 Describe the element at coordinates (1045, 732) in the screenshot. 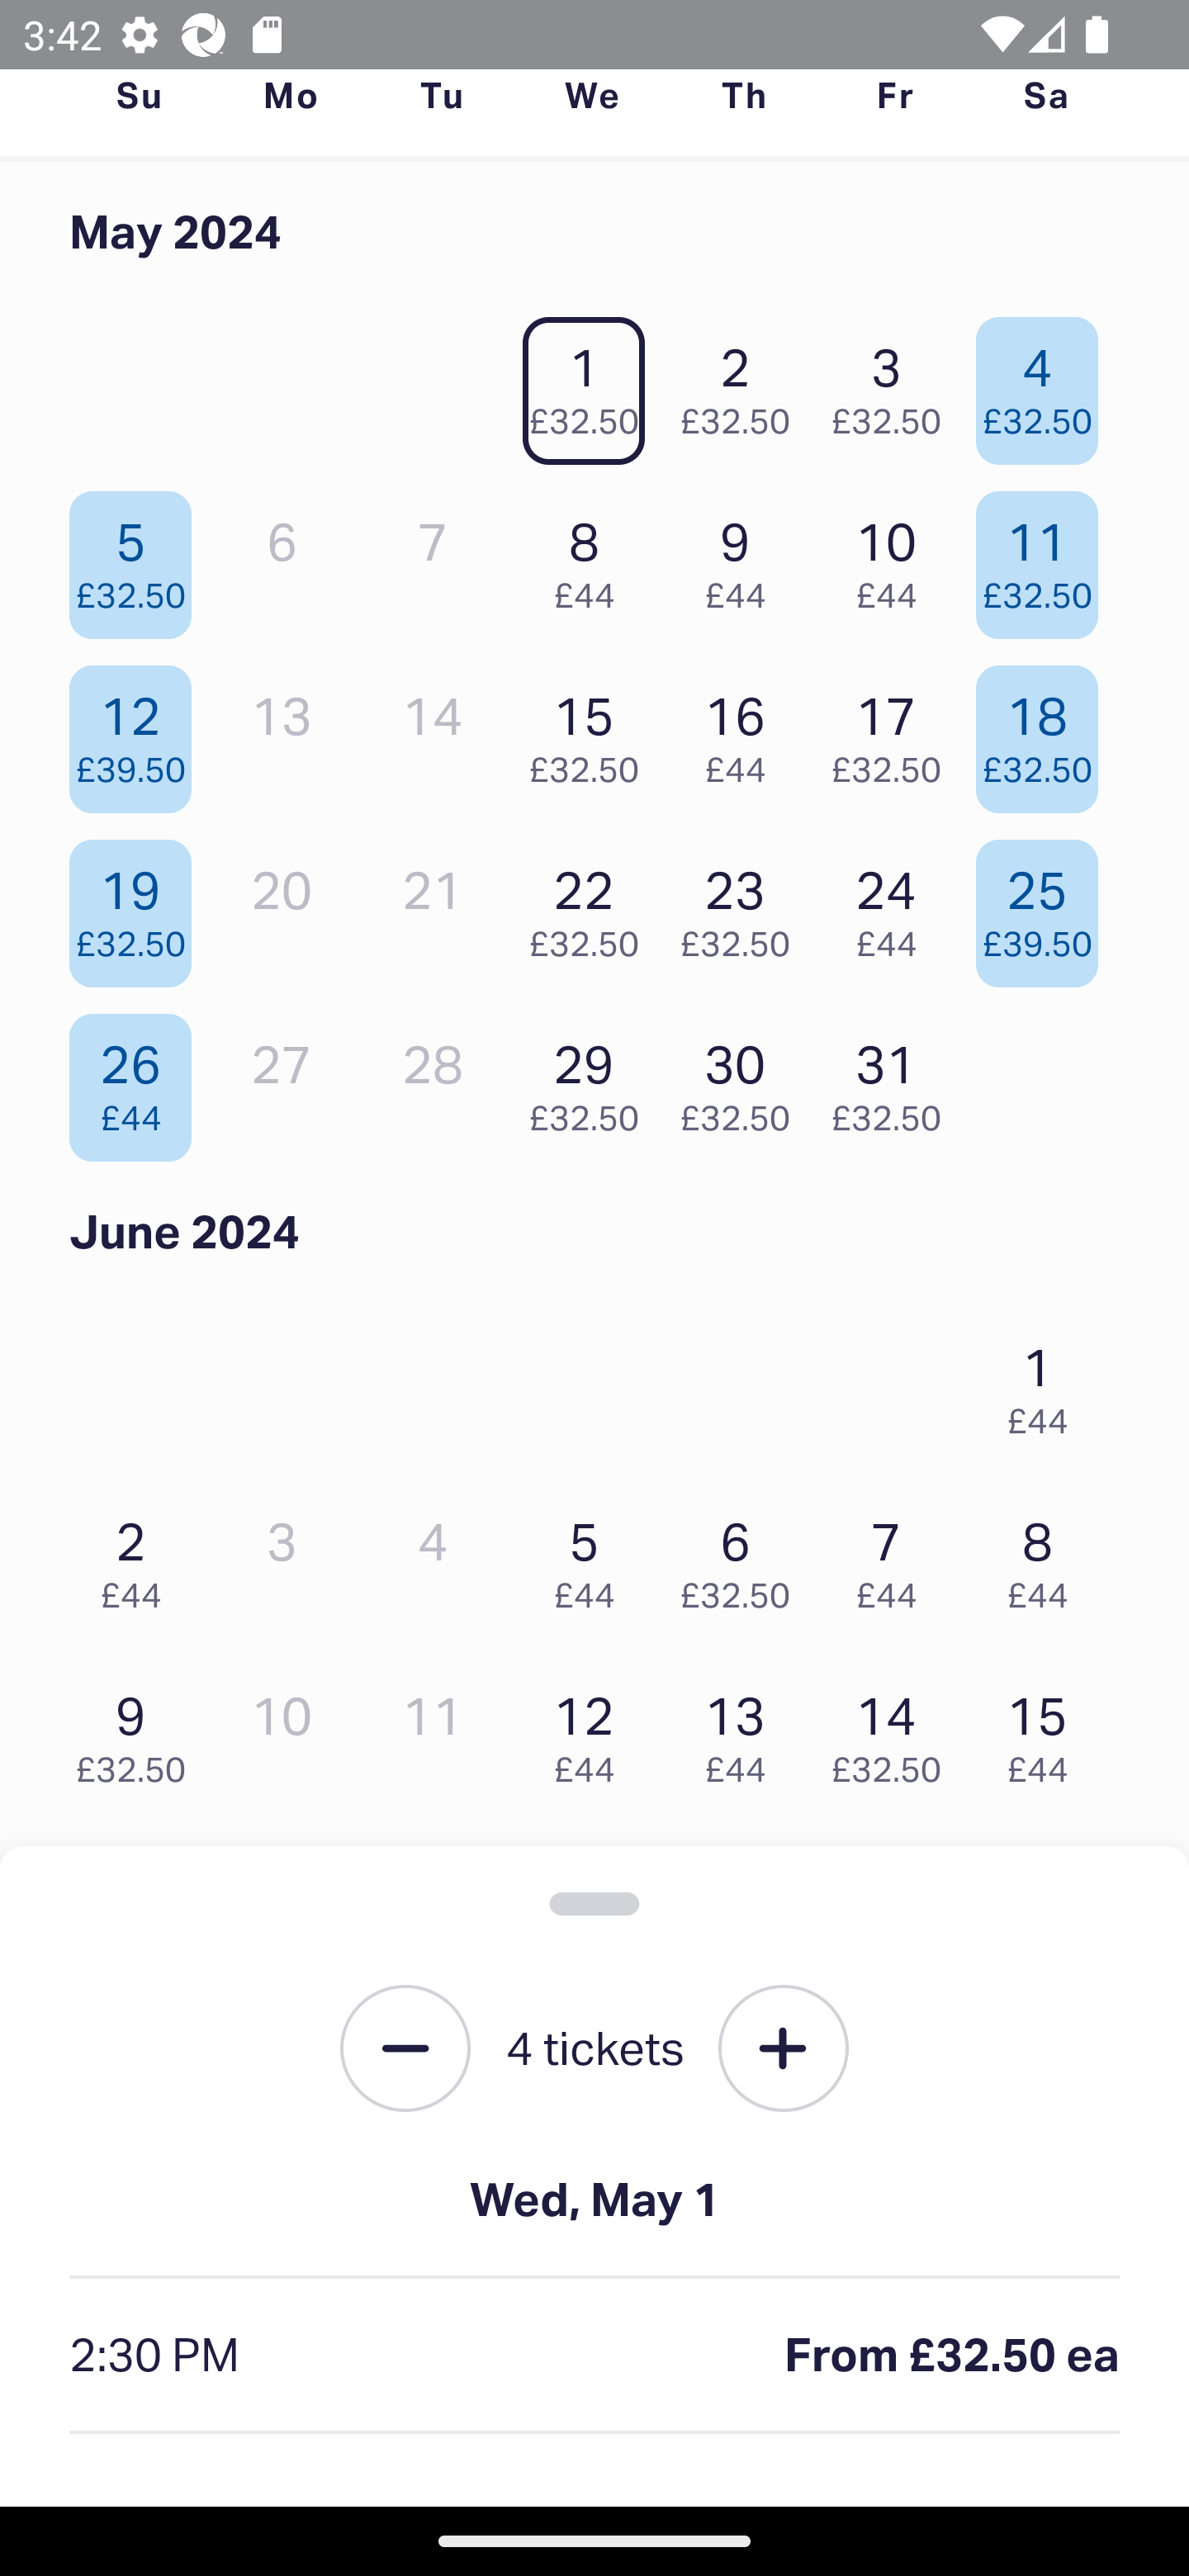

I see `18 £32.50` at that location.